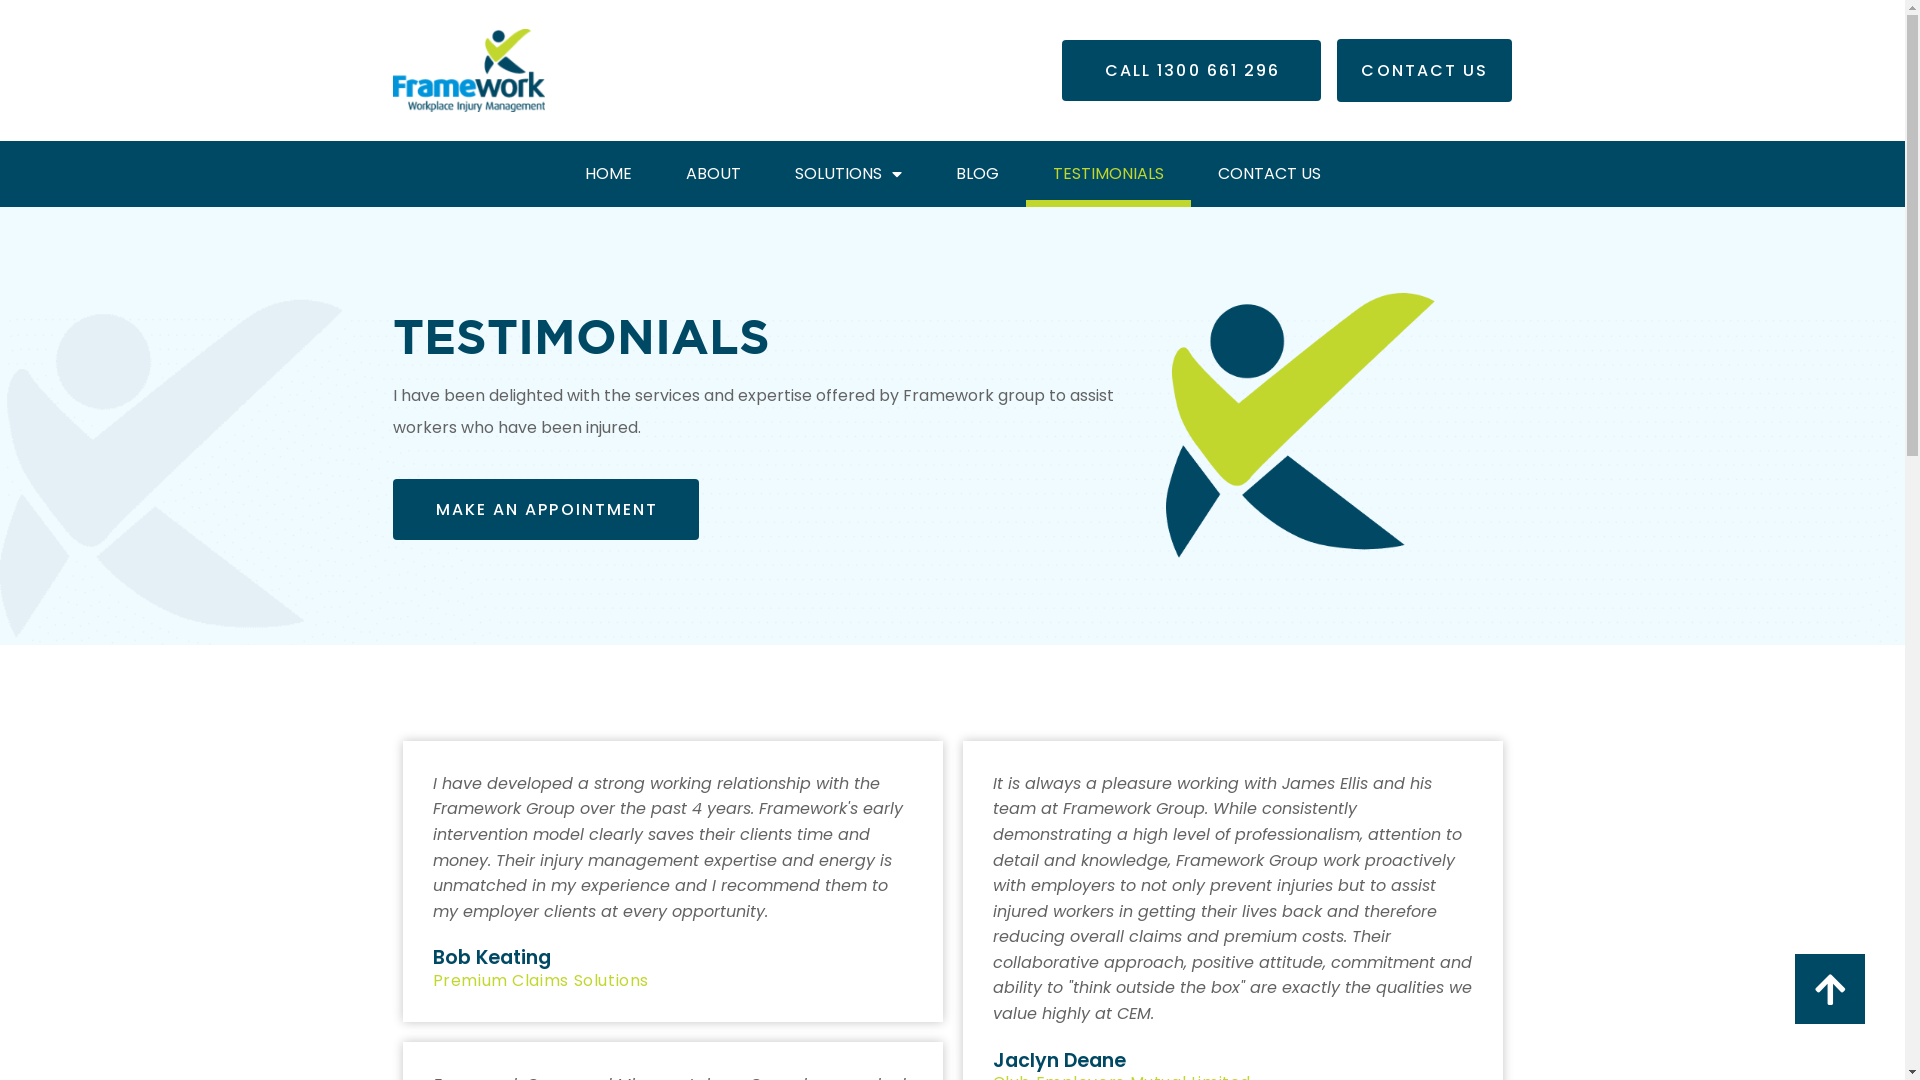  What do you see at coordinates (976, 174) in the screenshot?
I see `BLOG` at bounding box center [976, 174].